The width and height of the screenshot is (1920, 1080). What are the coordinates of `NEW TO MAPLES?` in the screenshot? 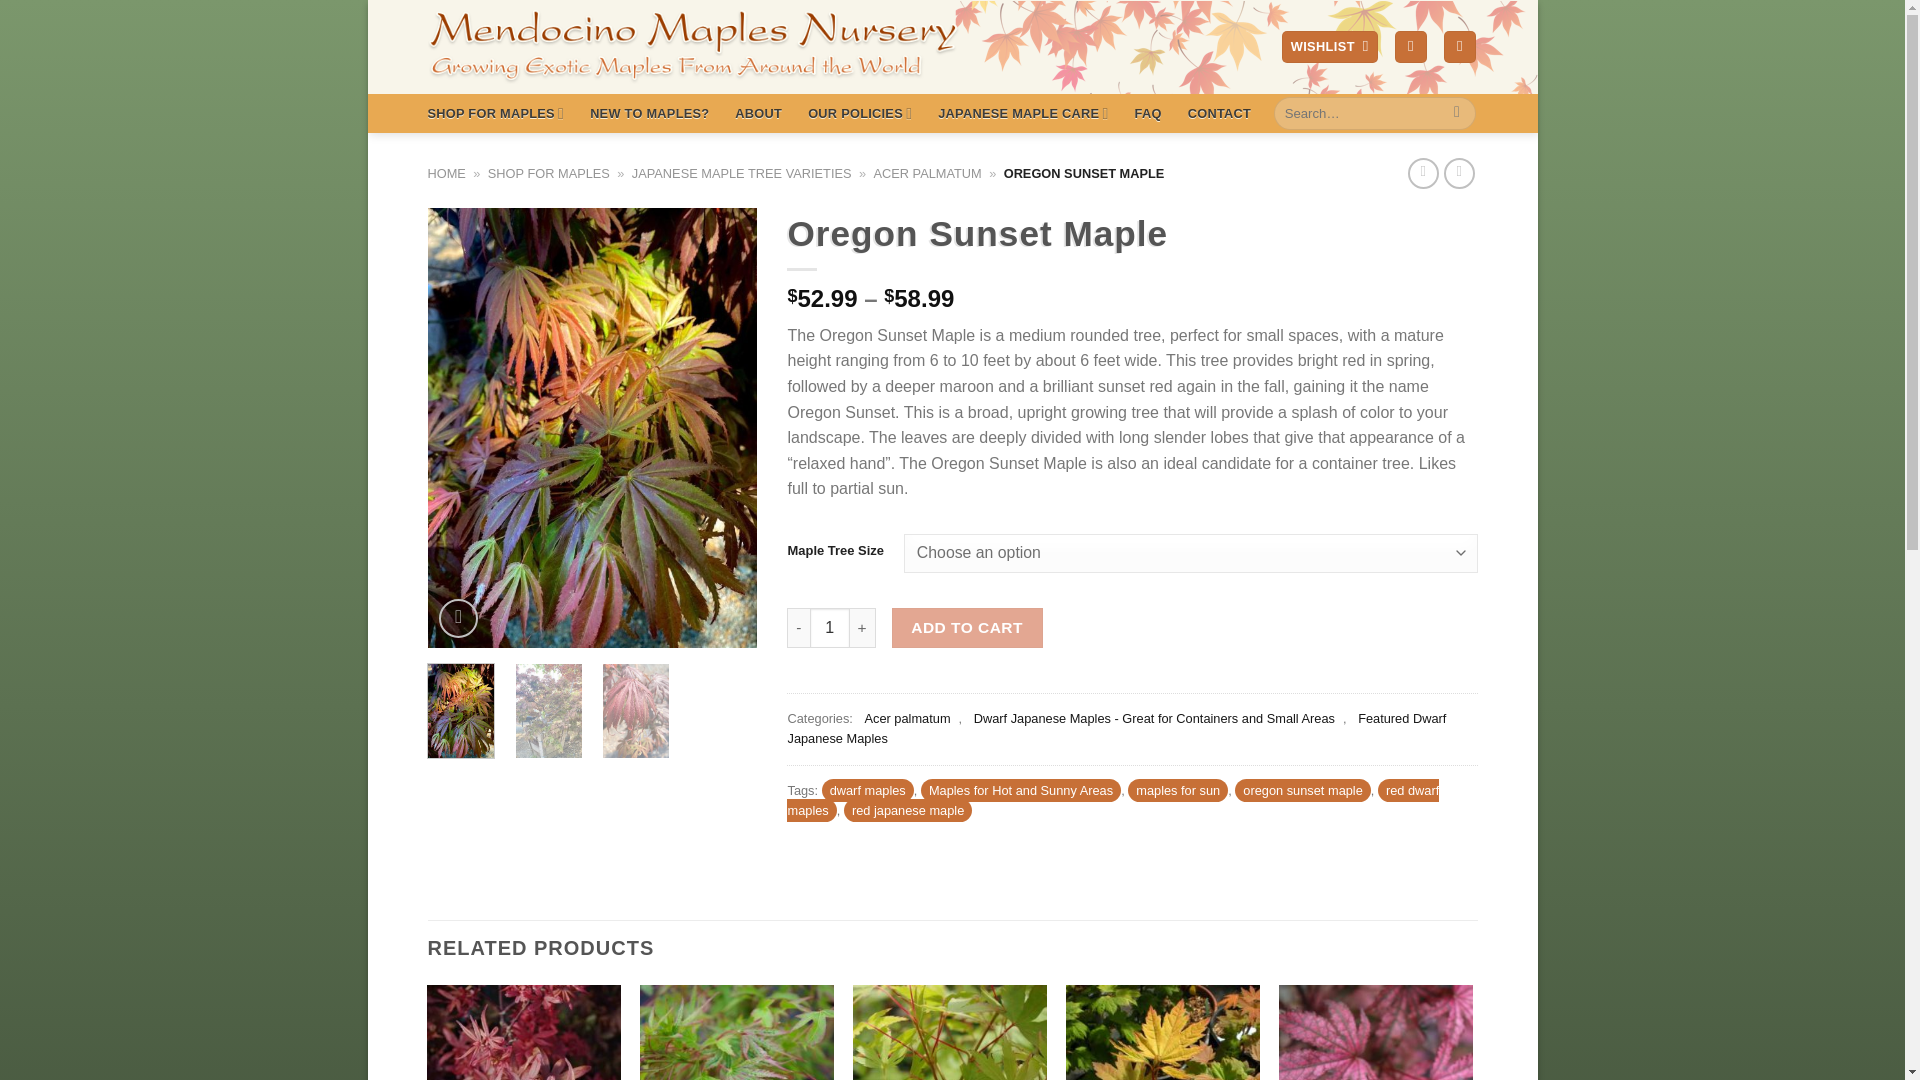 It's located at (648, 114).